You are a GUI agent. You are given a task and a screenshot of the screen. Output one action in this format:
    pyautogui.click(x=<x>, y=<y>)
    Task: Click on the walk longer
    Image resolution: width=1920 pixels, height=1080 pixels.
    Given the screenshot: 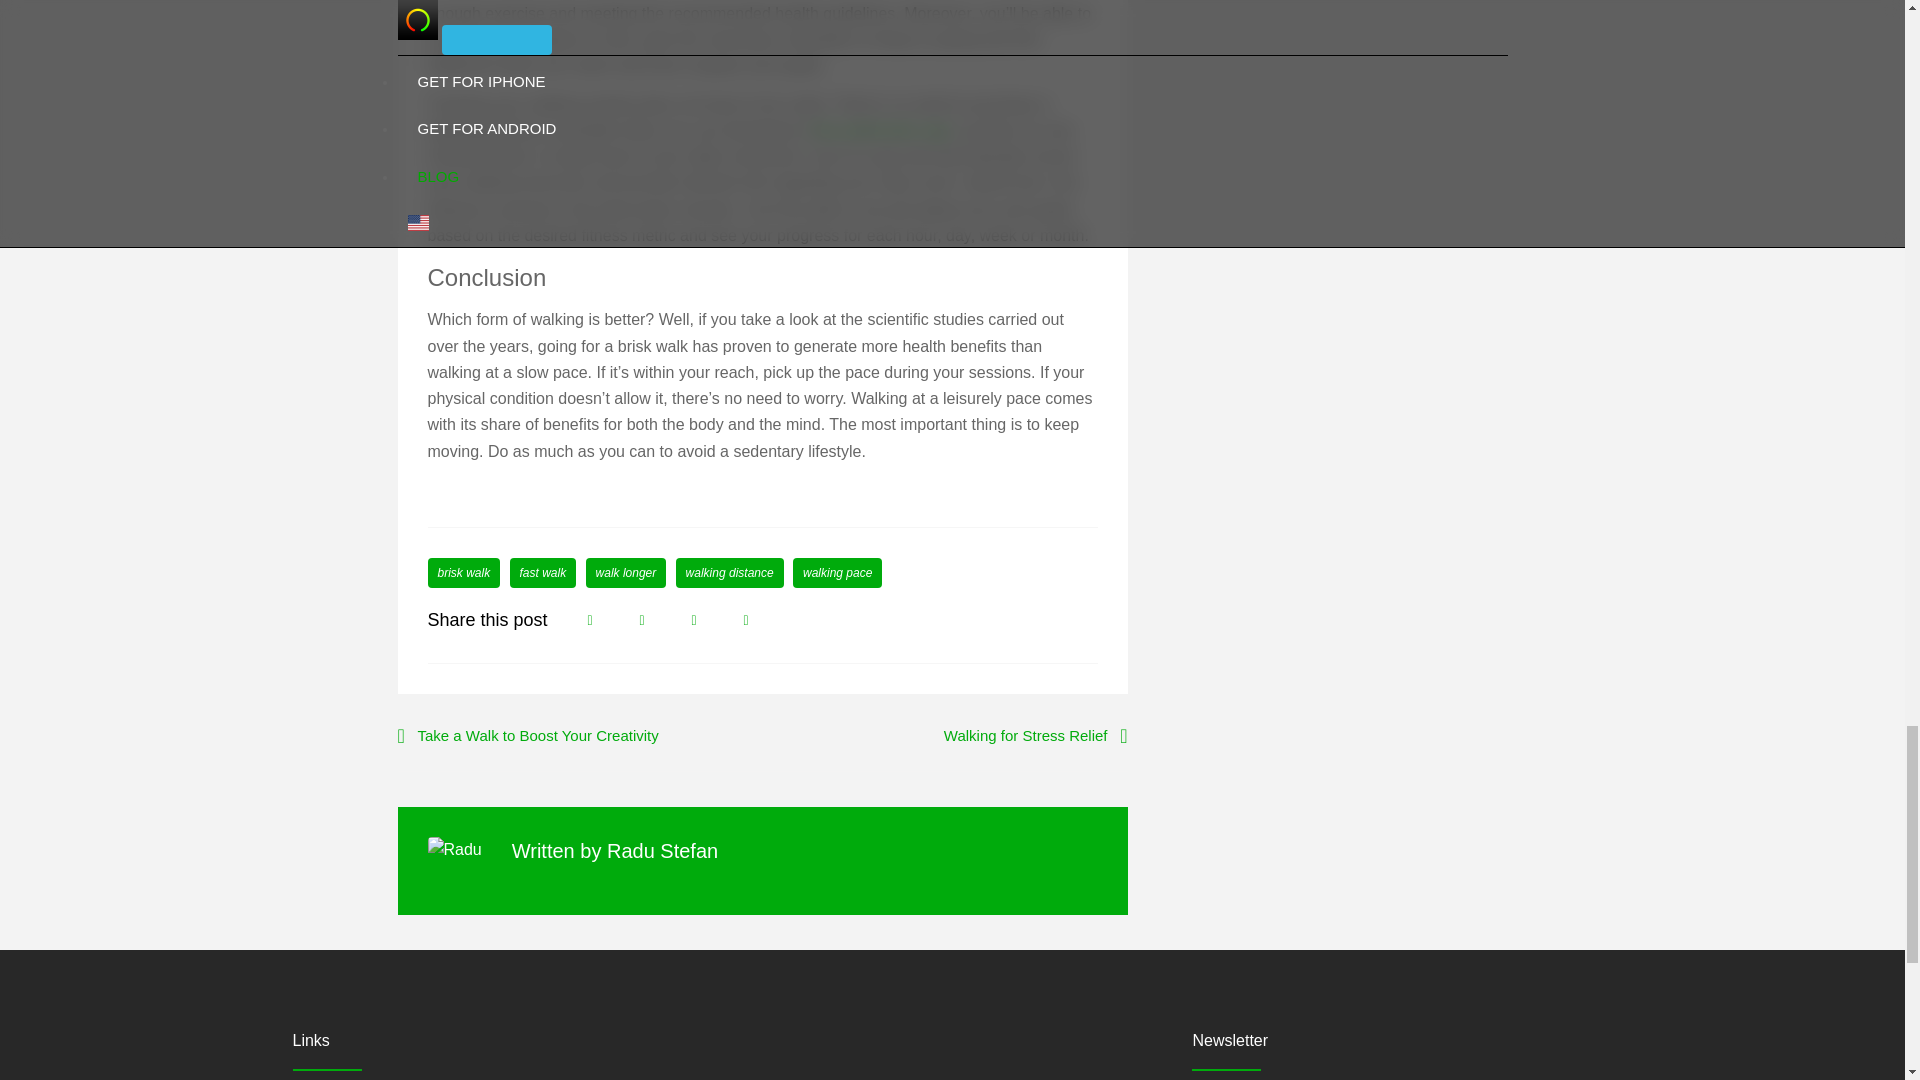 What is the action you would take?
    pyautogui.click(x=626, y=572)
    